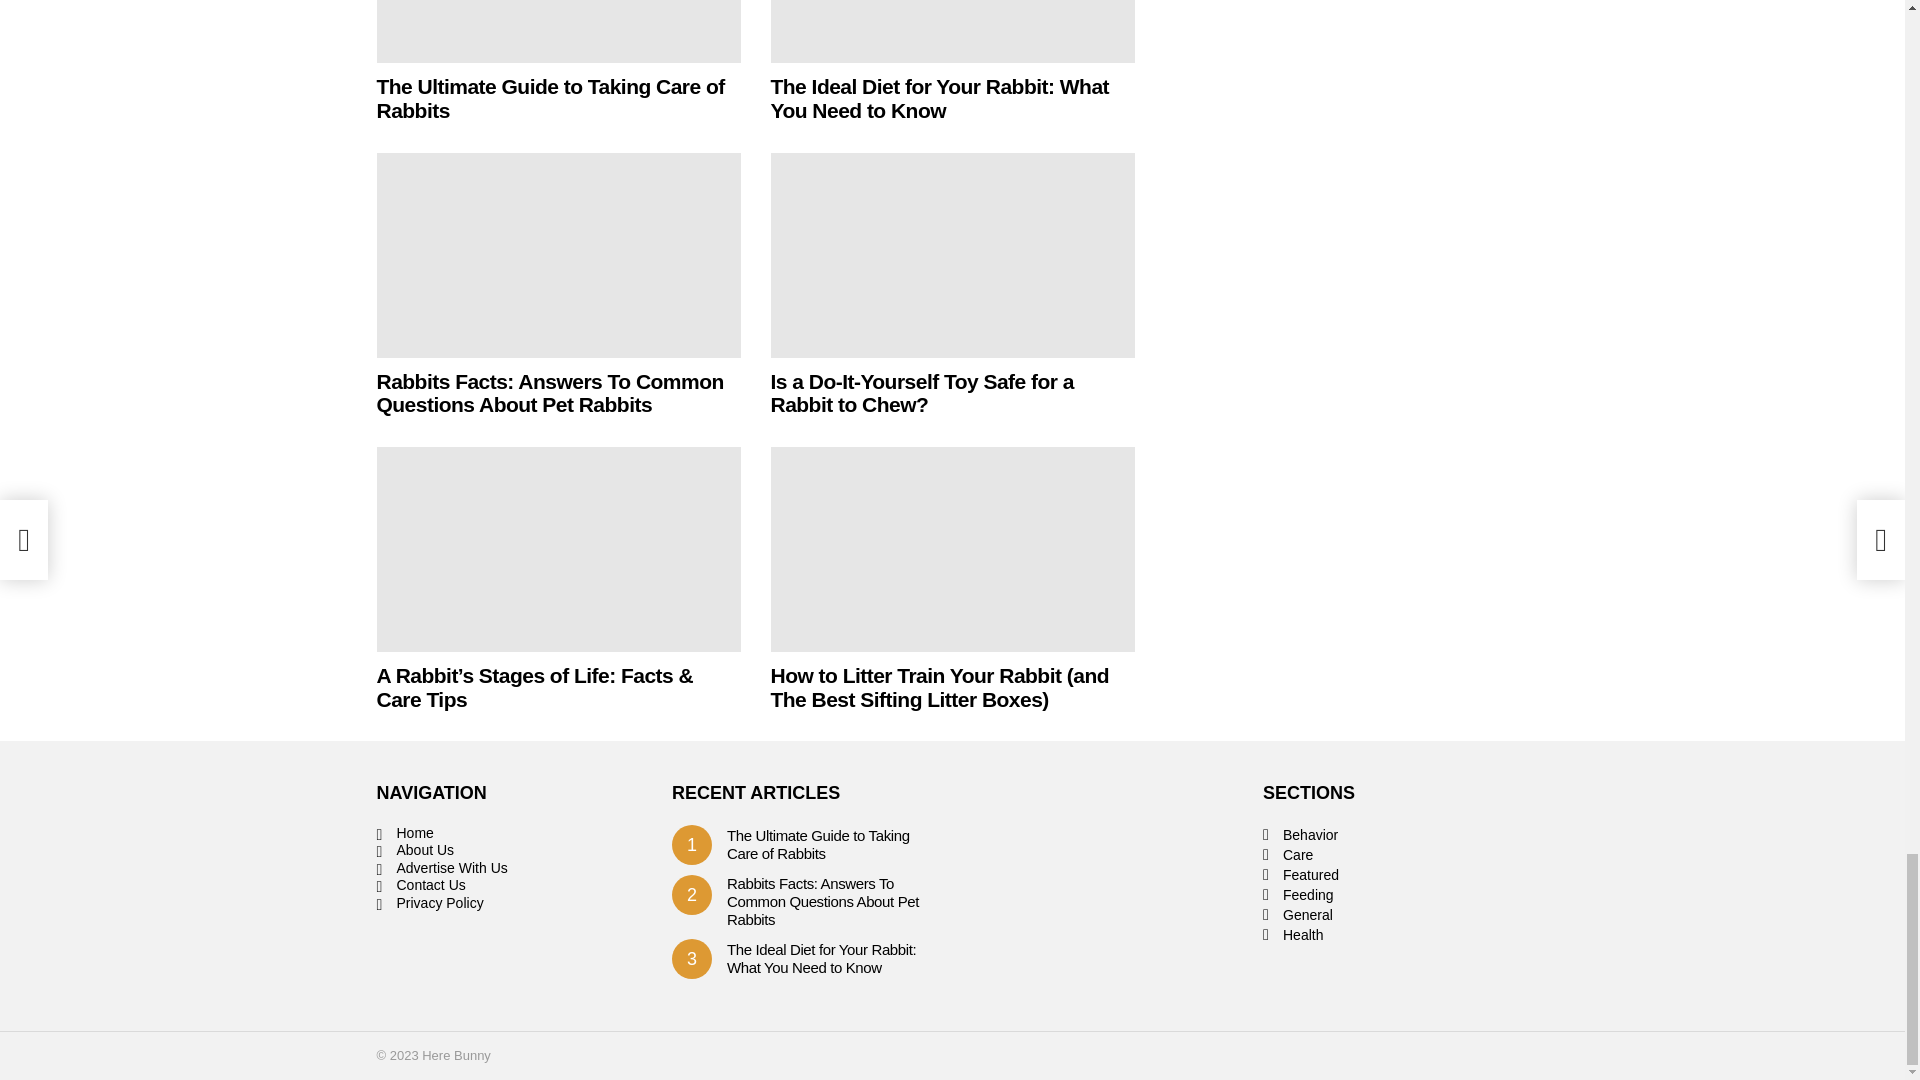 Image resolution: width=1920 pixels, height=1080 pixels. What do you see at coordinates (952, 31) in the screenshot?
I see `The Ideal Diet for Your Rabbit: What You Need to Know` at bounding box center [952, 31].